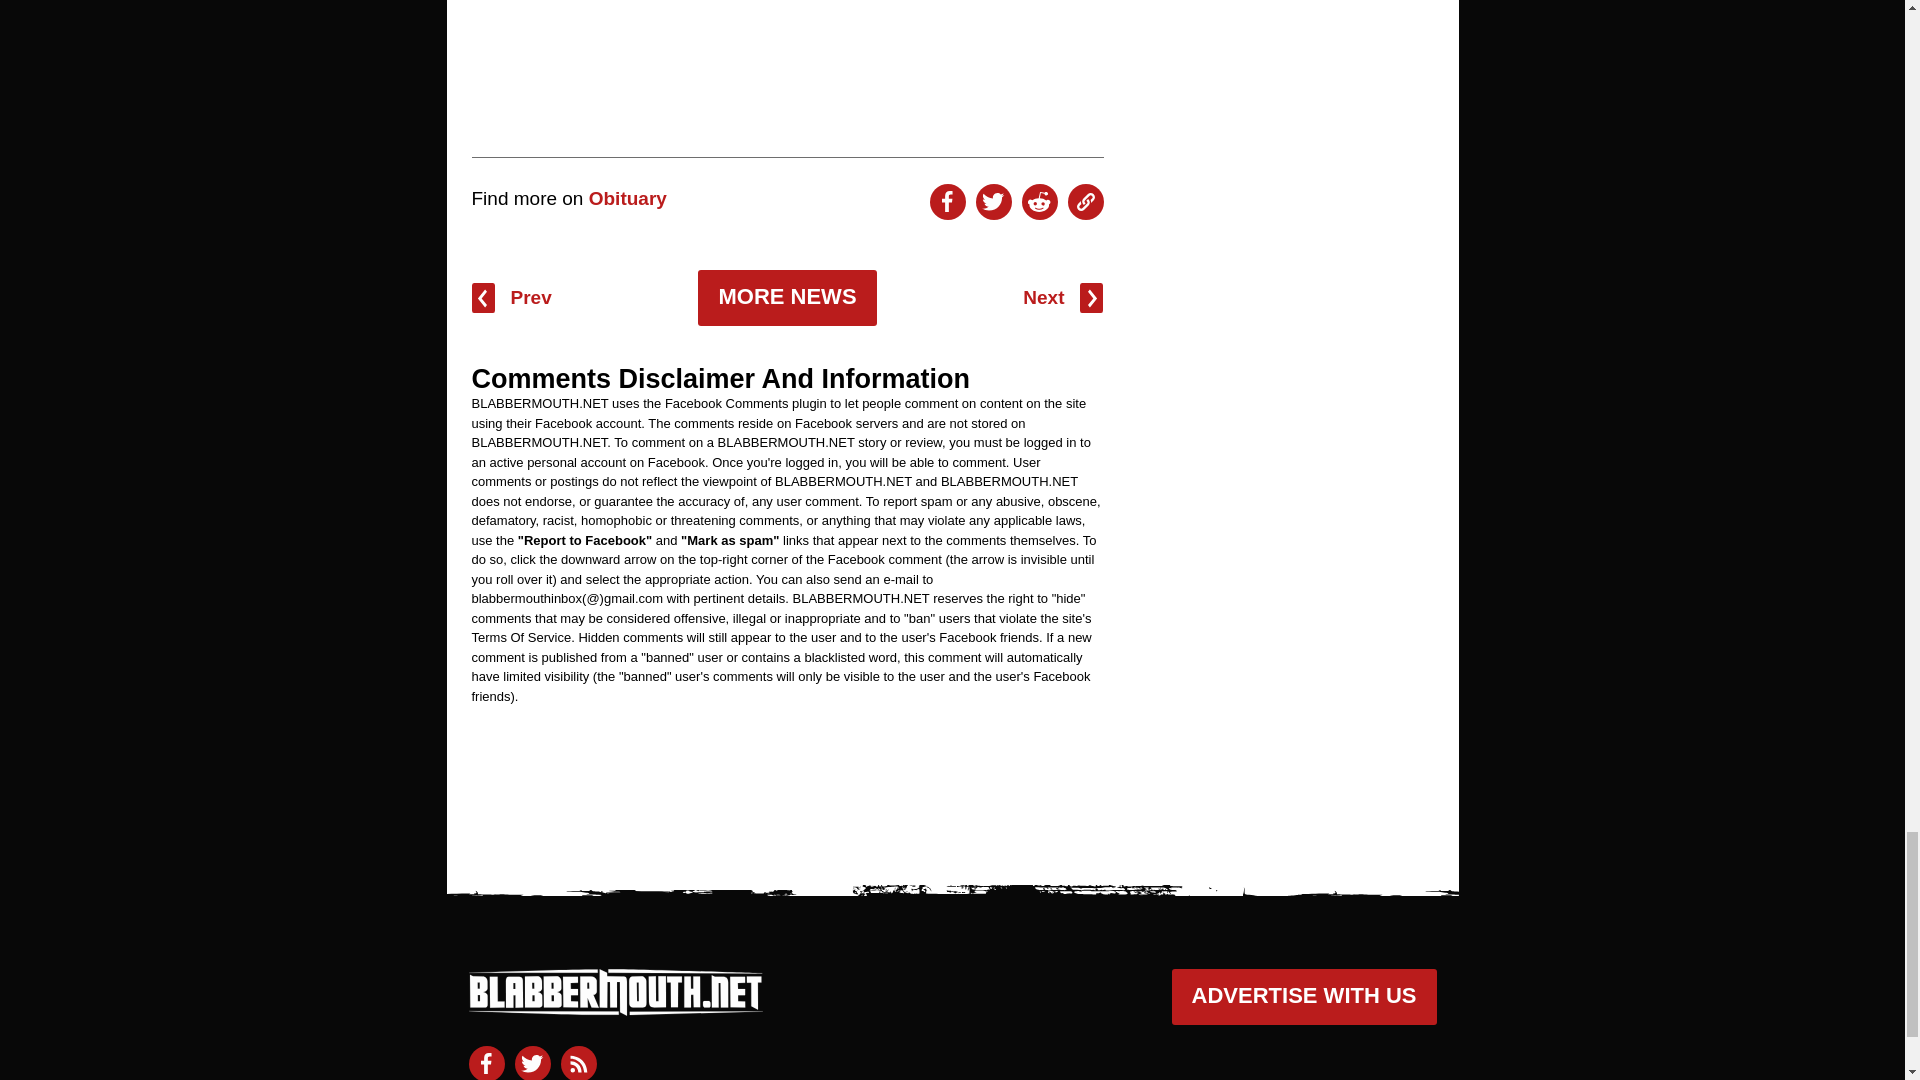 The width and height of the screenshot is (1920, 1080). I want to click on Copy To Clipboard, so click(1086, 202).